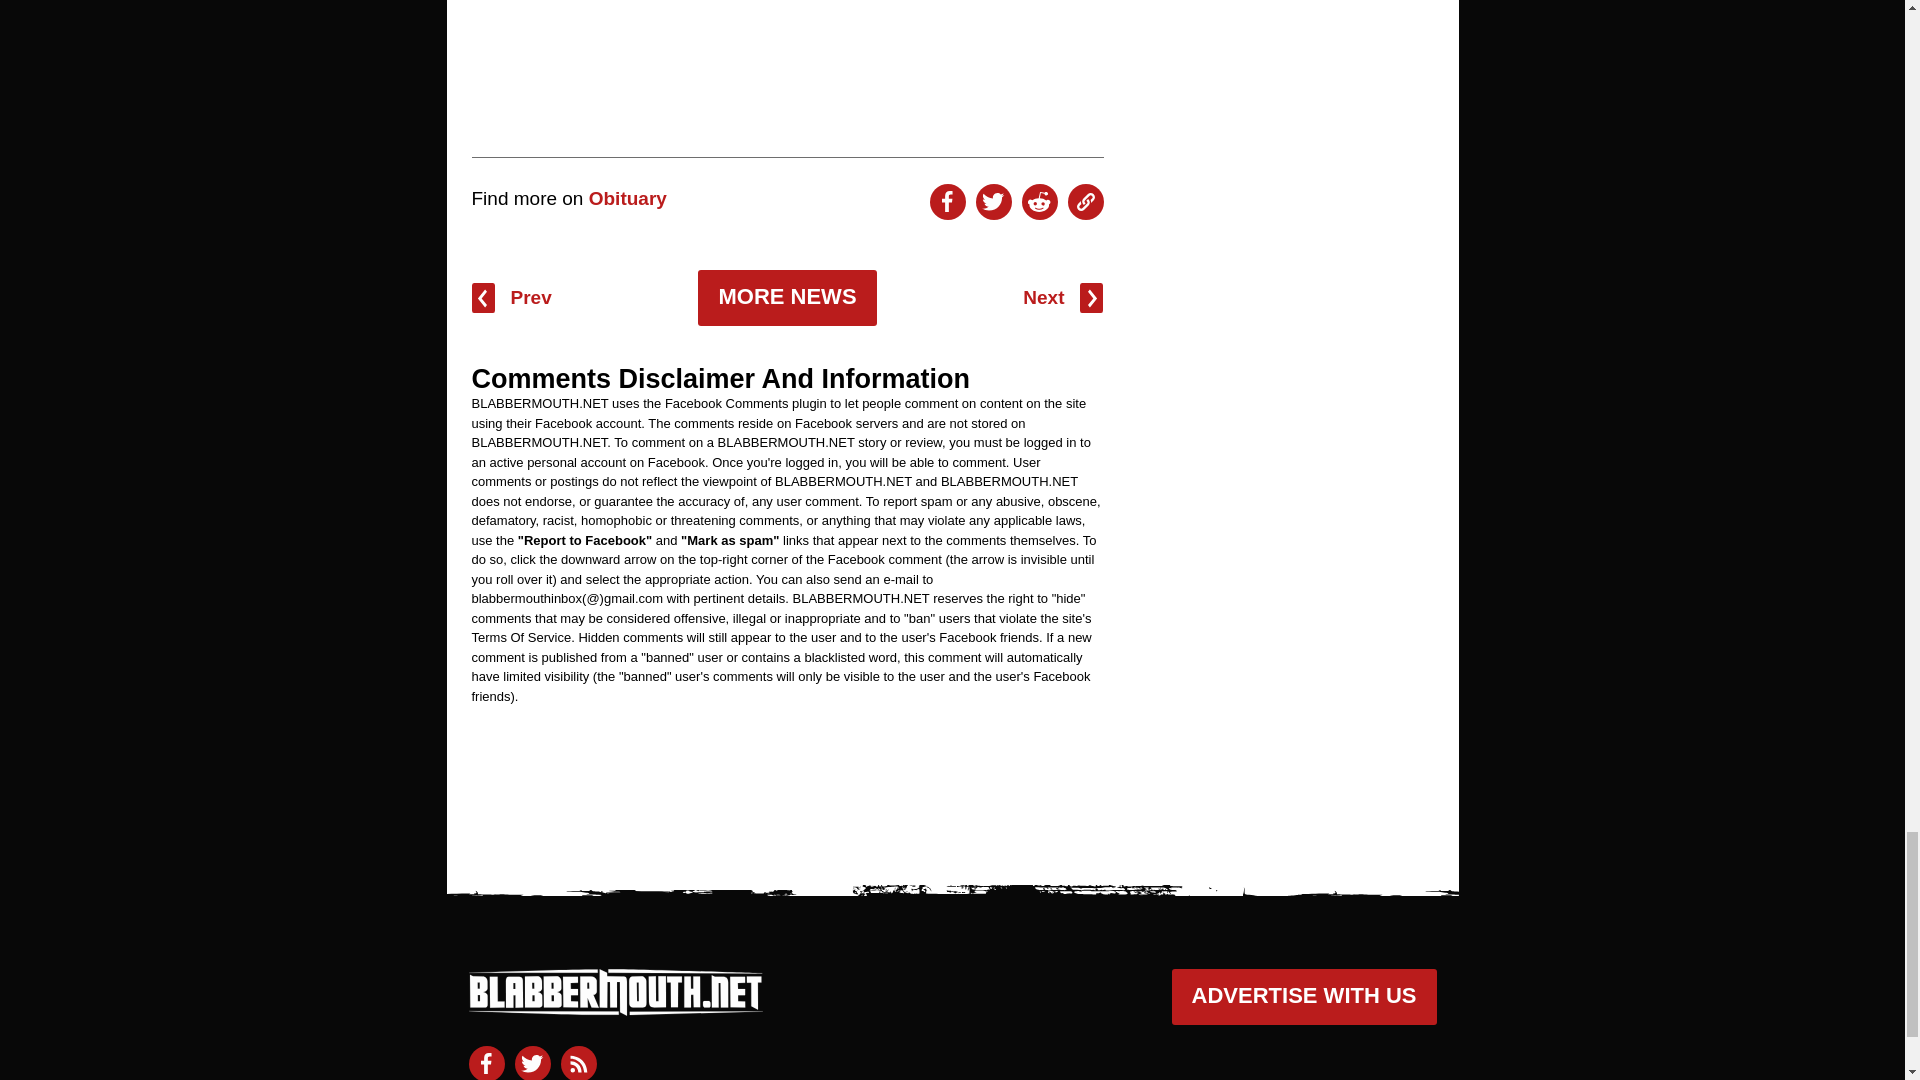 The width and height of the screenshot is (1920, 1080). I want to click on Copy To Clipboard, so click(1086, 202).